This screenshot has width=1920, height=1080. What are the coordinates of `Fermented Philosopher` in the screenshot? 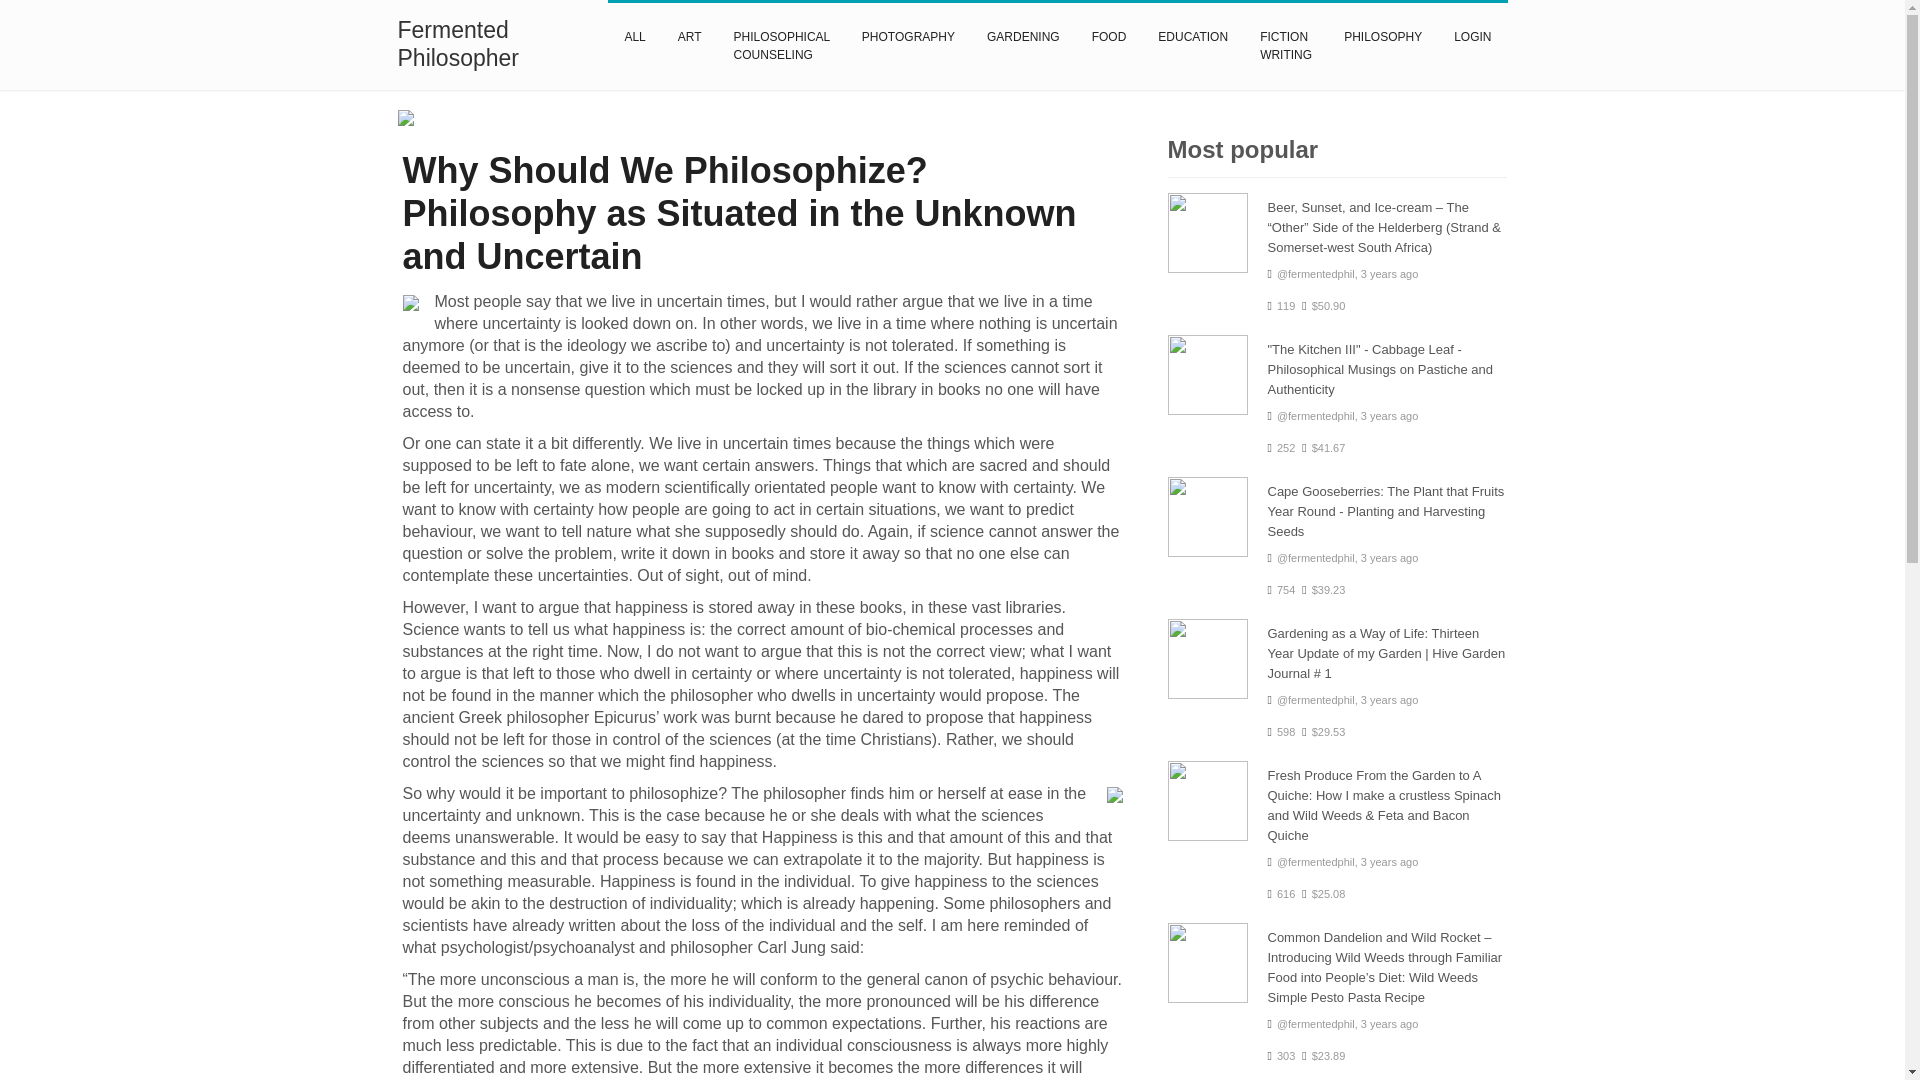 It's located at (495, 44).